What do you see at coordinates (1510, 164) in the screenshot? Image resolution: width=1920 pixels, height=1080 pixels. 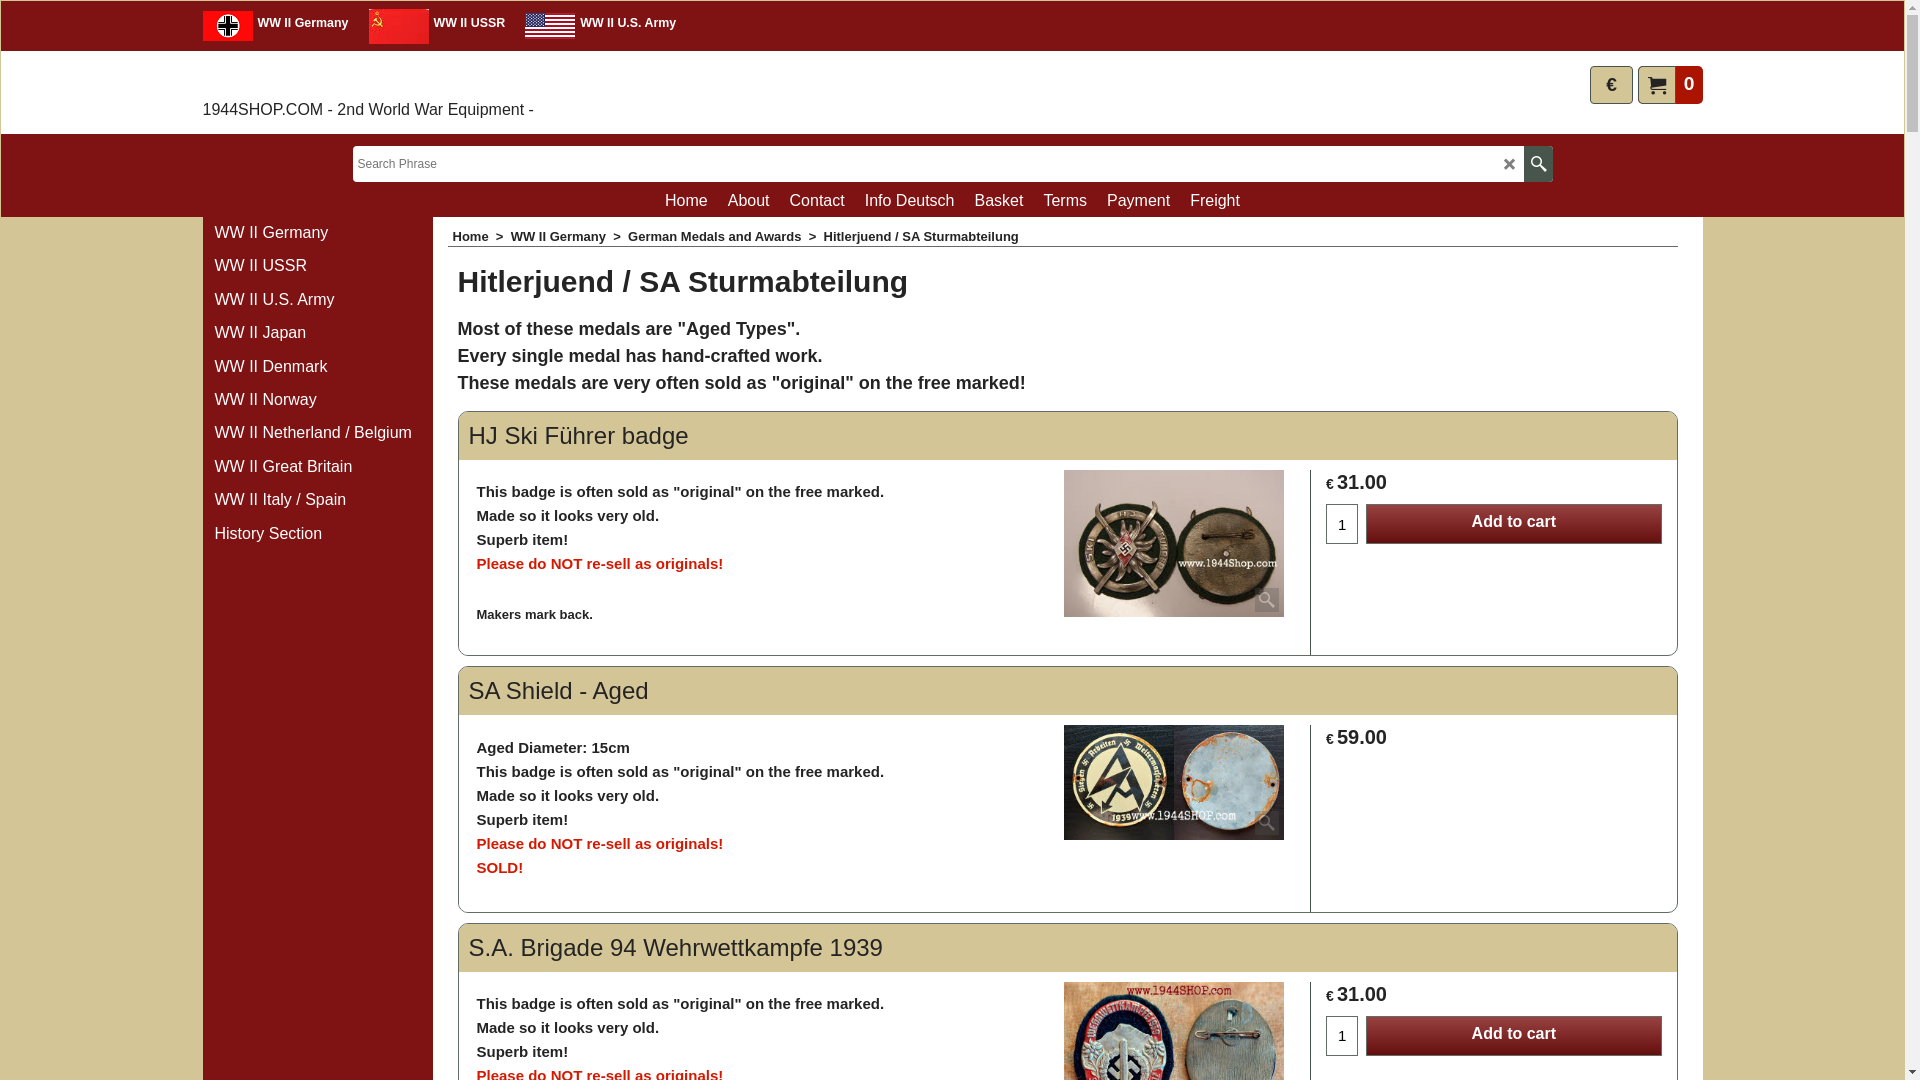 I see `LD_CANCEL` at bounding box center [1510, 164].